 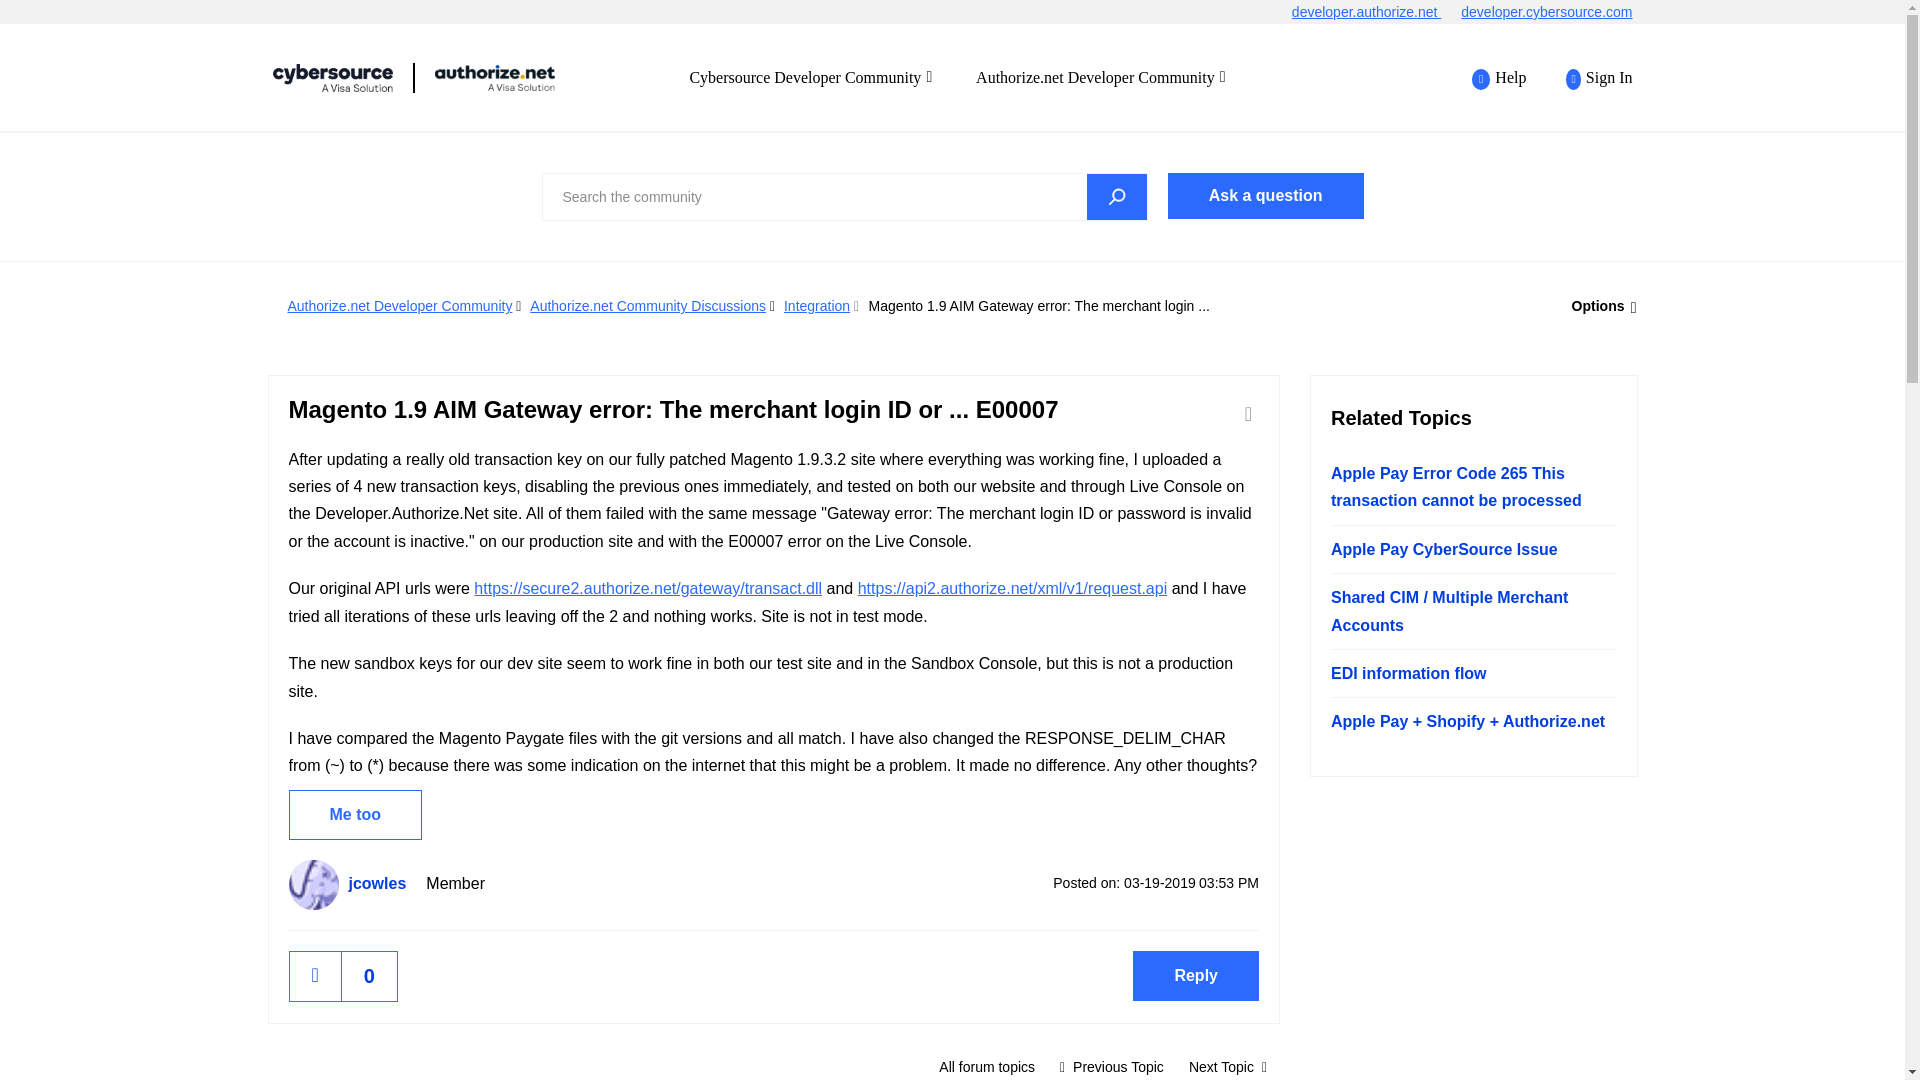 What do you see at coordinates (1499, 78) in the screenshot?
I see `Help` at bounding box center [1499, 78].